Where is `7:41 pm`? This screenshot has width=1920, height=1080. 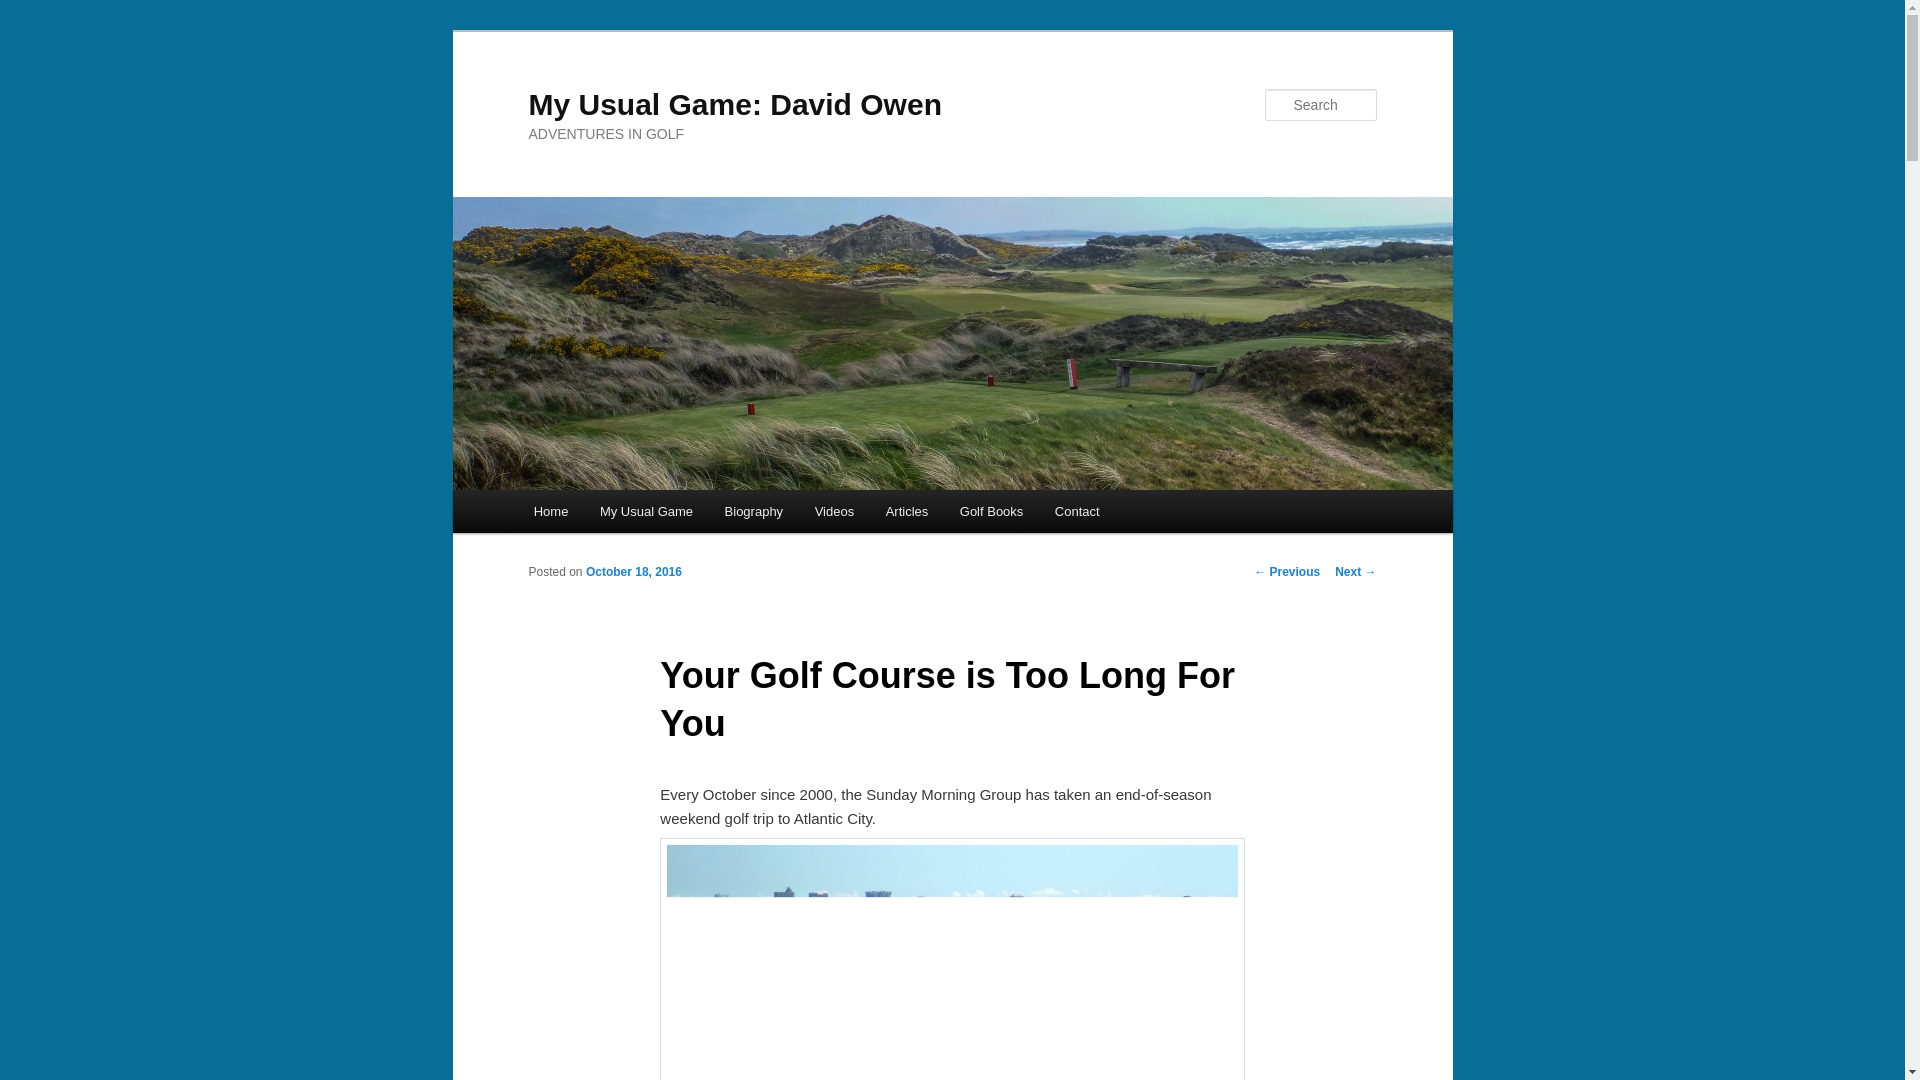
7:41 pm is located at coordinates (633, 571).